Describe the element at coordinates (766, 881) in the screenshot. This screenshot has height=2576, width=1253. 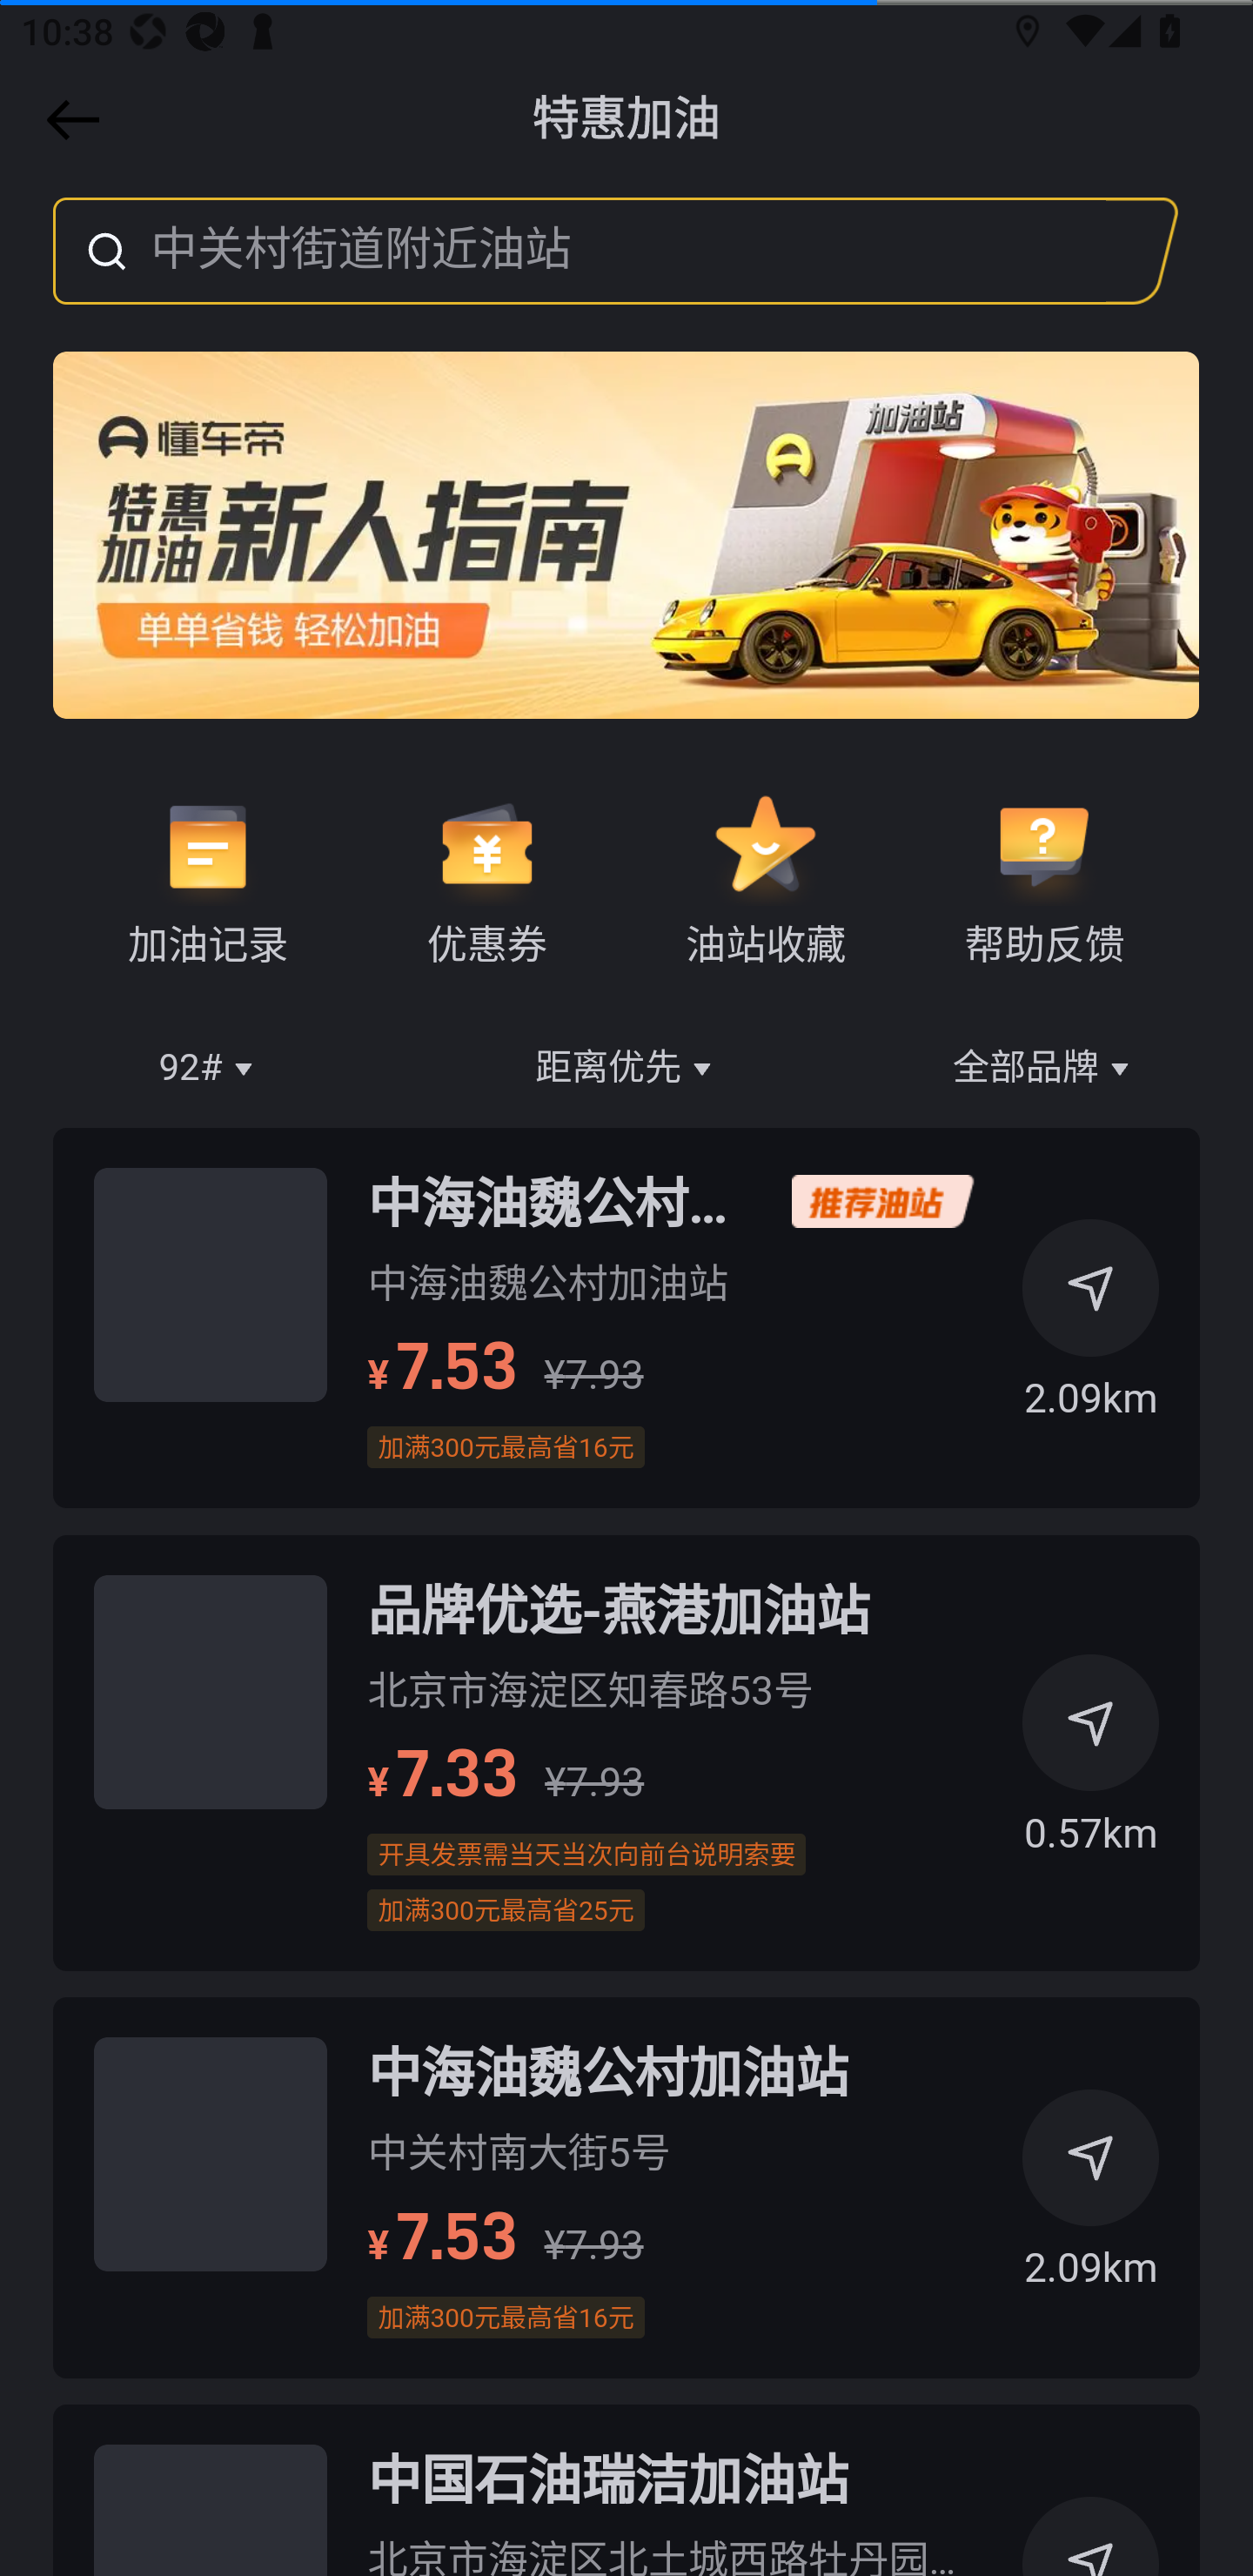
I see `油站收藏` at that location.